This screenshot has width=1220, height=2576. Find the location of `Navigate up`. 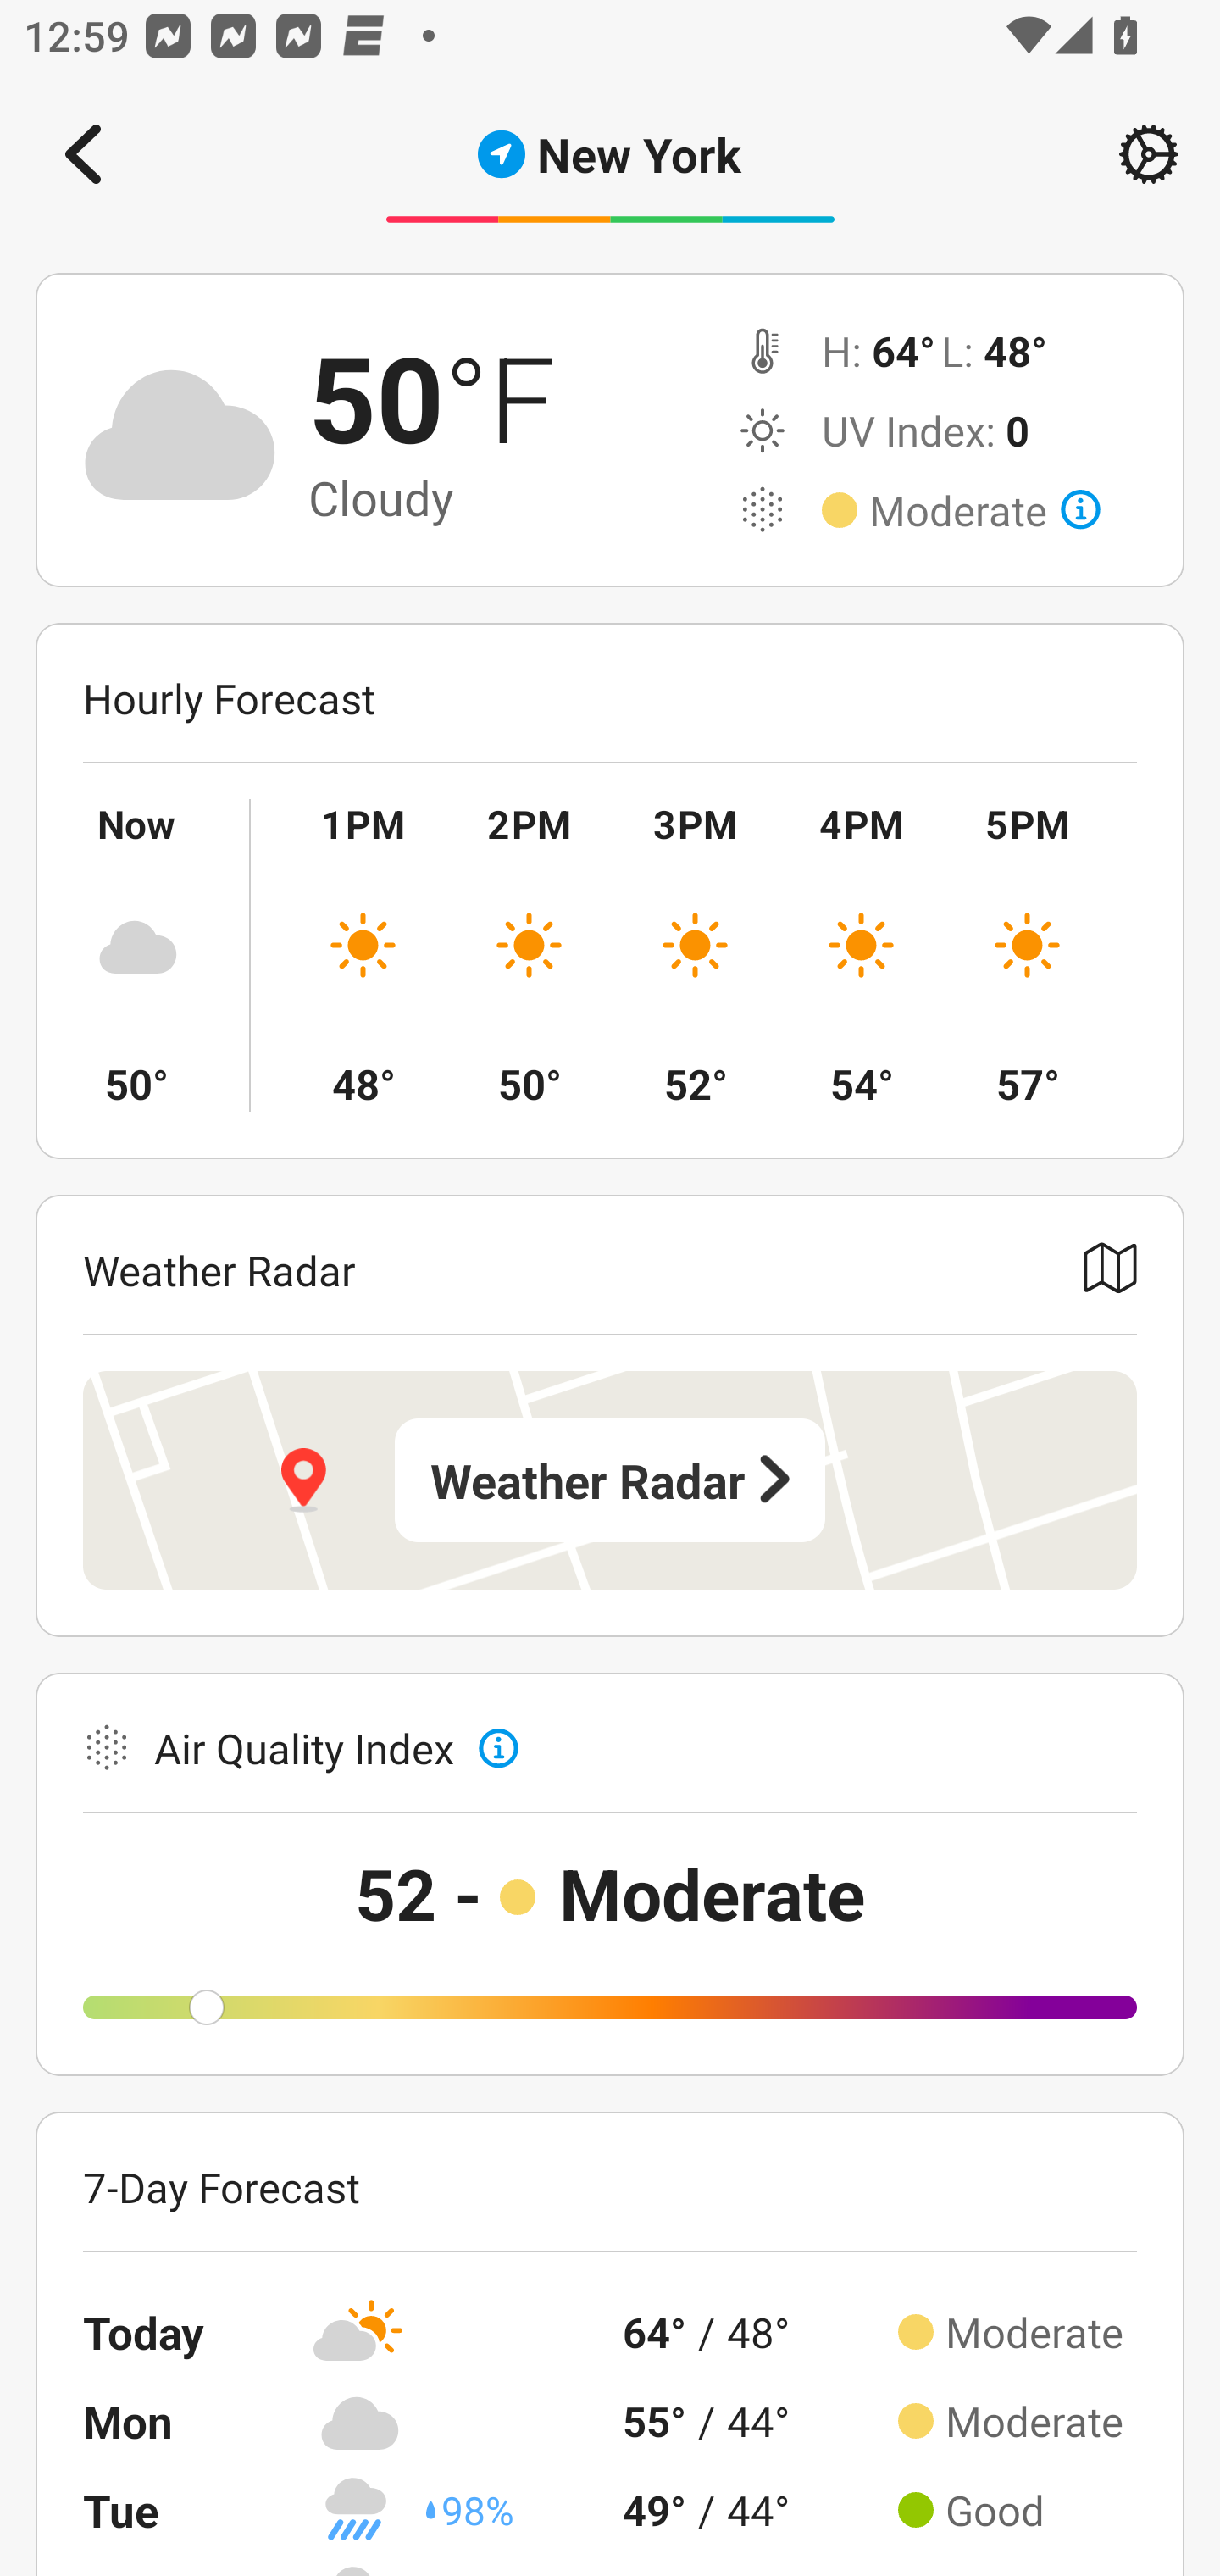

Navigate up is located at coordinates (83, 154).